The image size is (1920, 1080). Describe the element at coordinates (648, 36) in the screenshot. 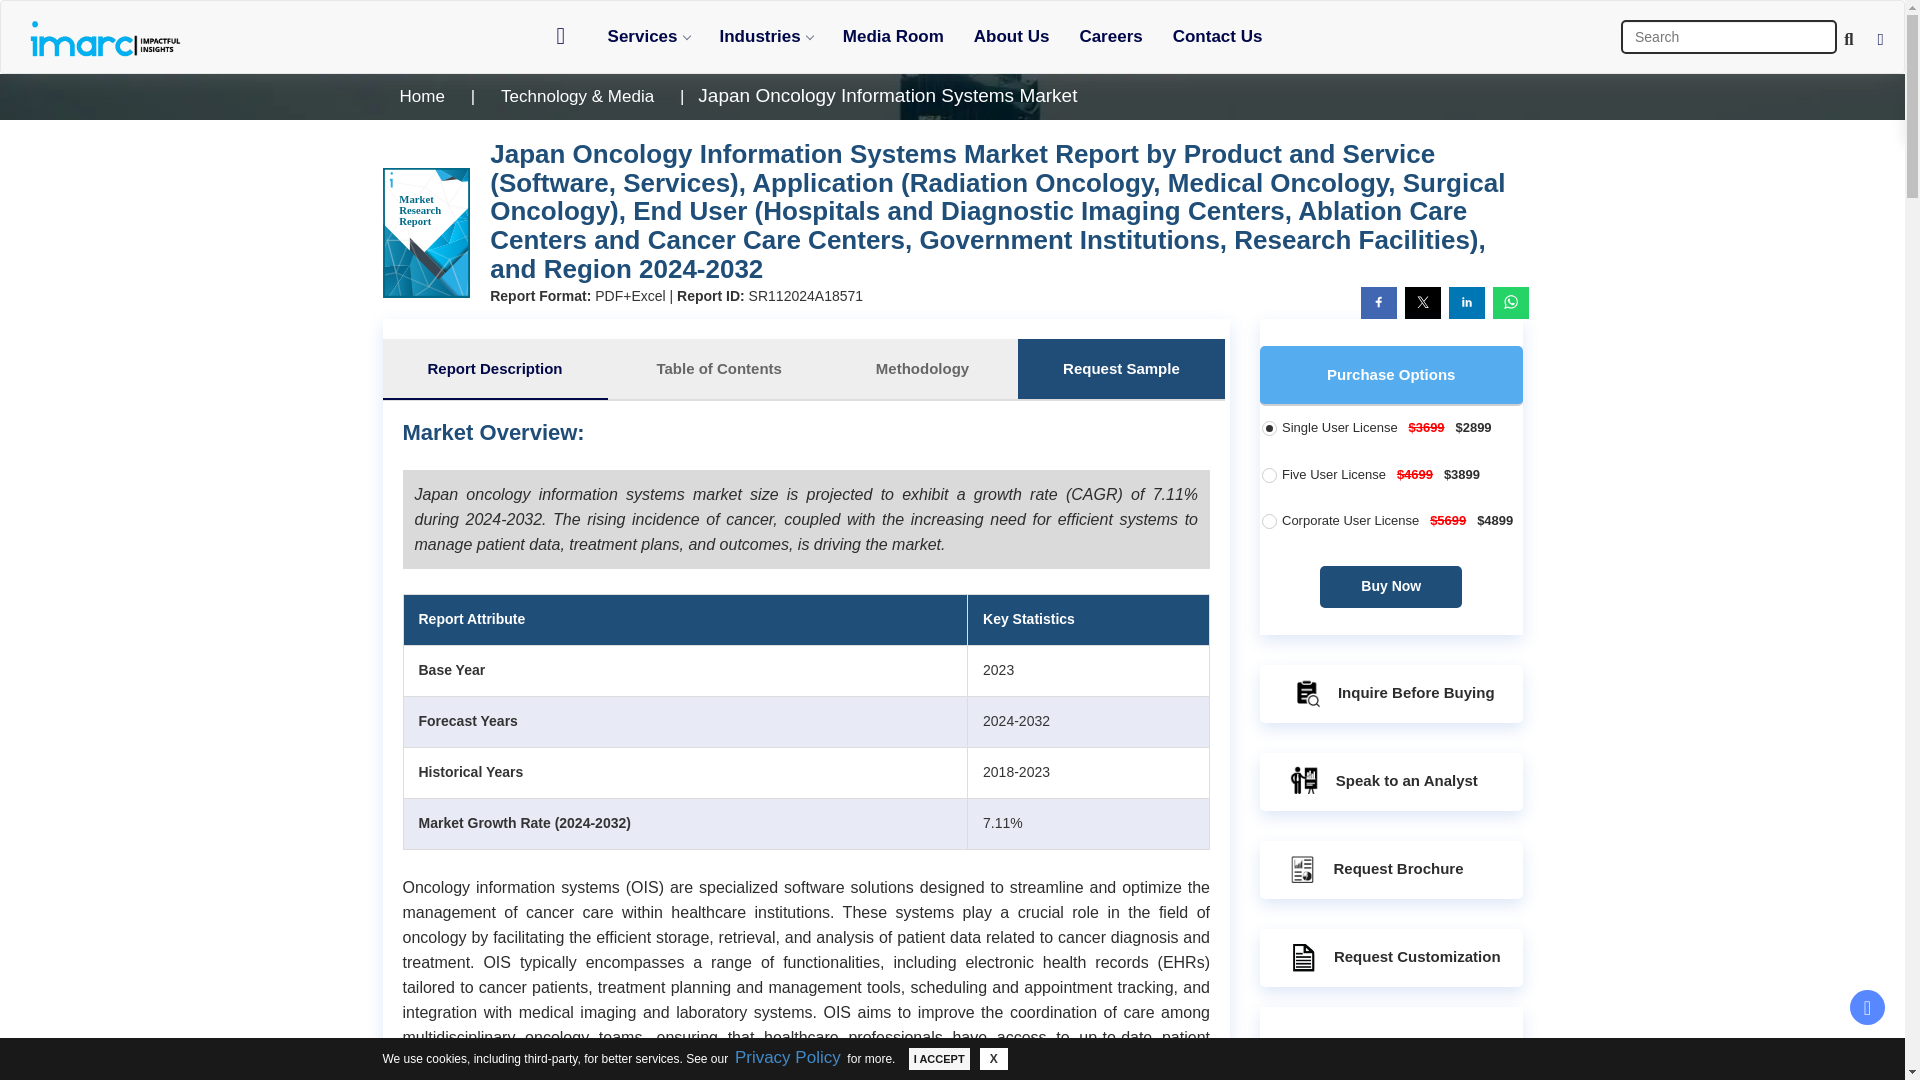

I see `Services` at that location.